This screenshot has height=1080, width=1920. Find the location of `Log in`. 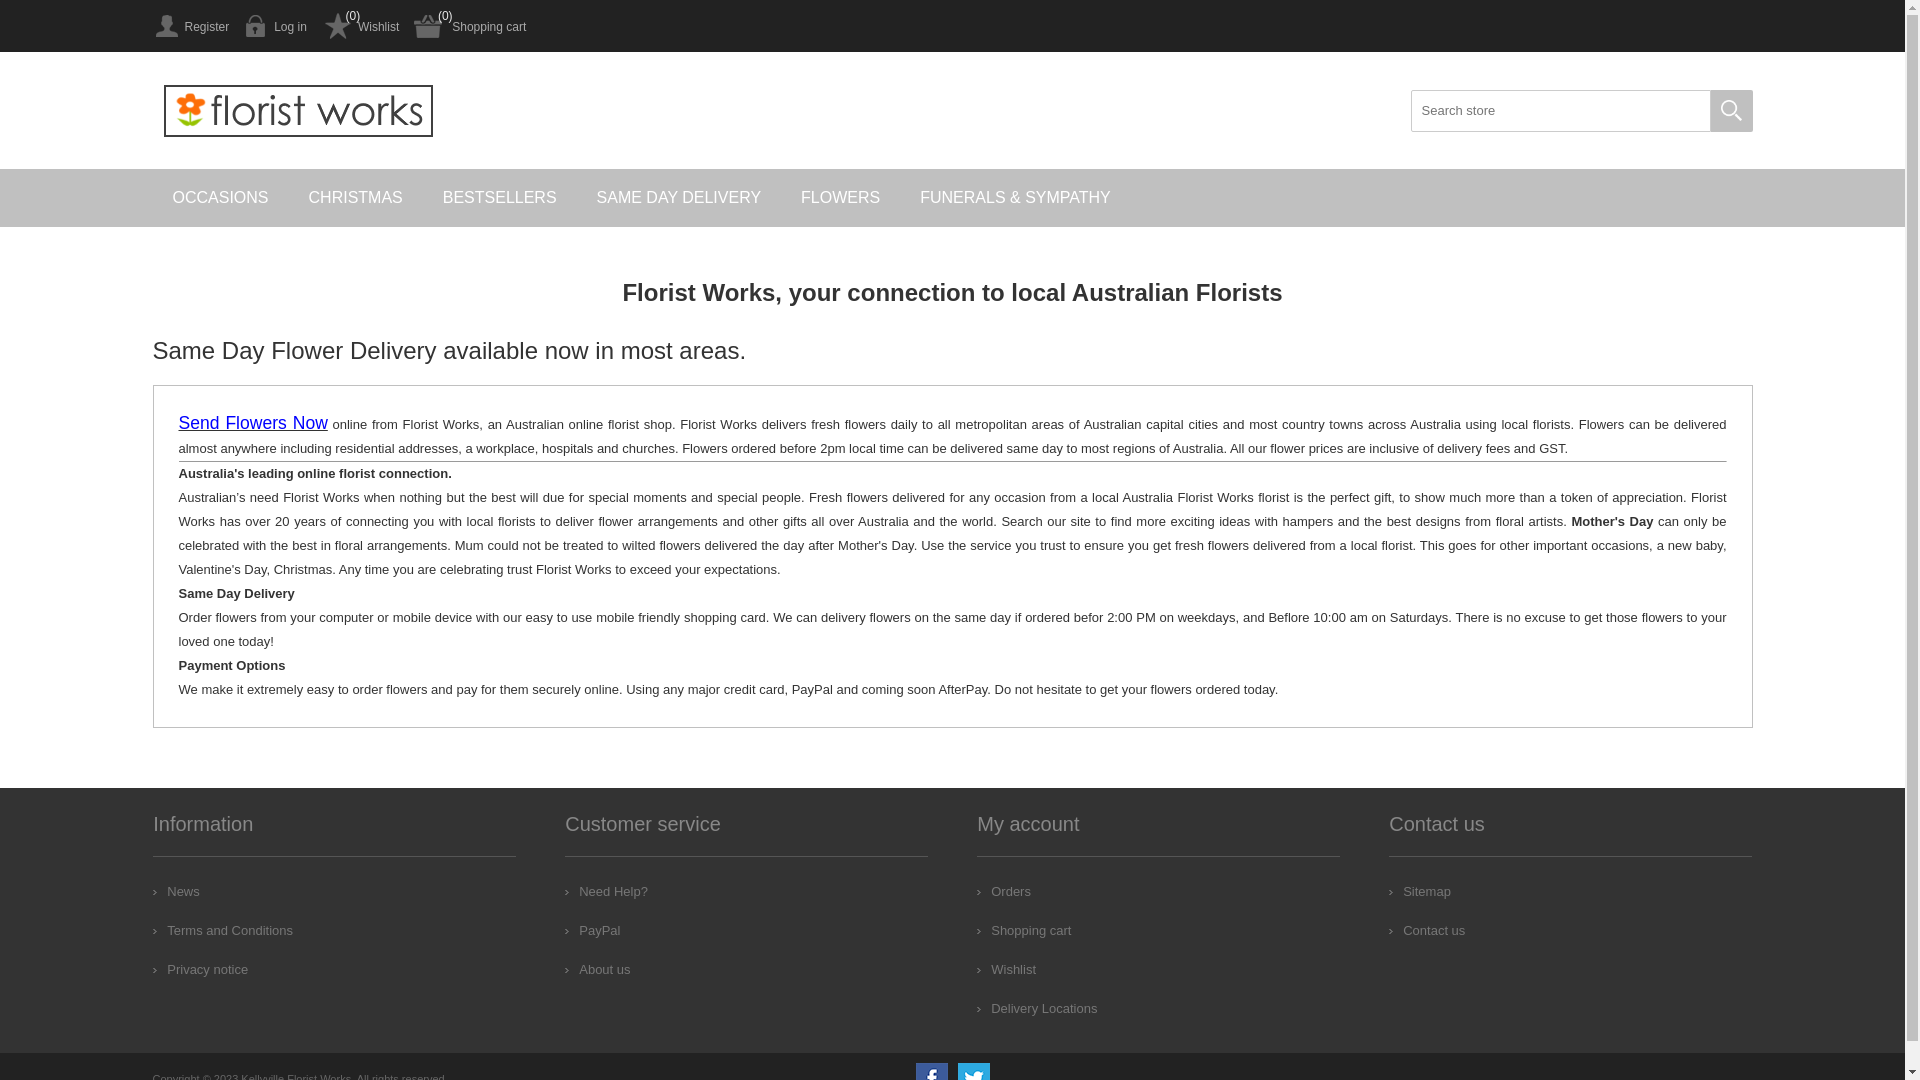

Log in is located at coordinates (276, 26).